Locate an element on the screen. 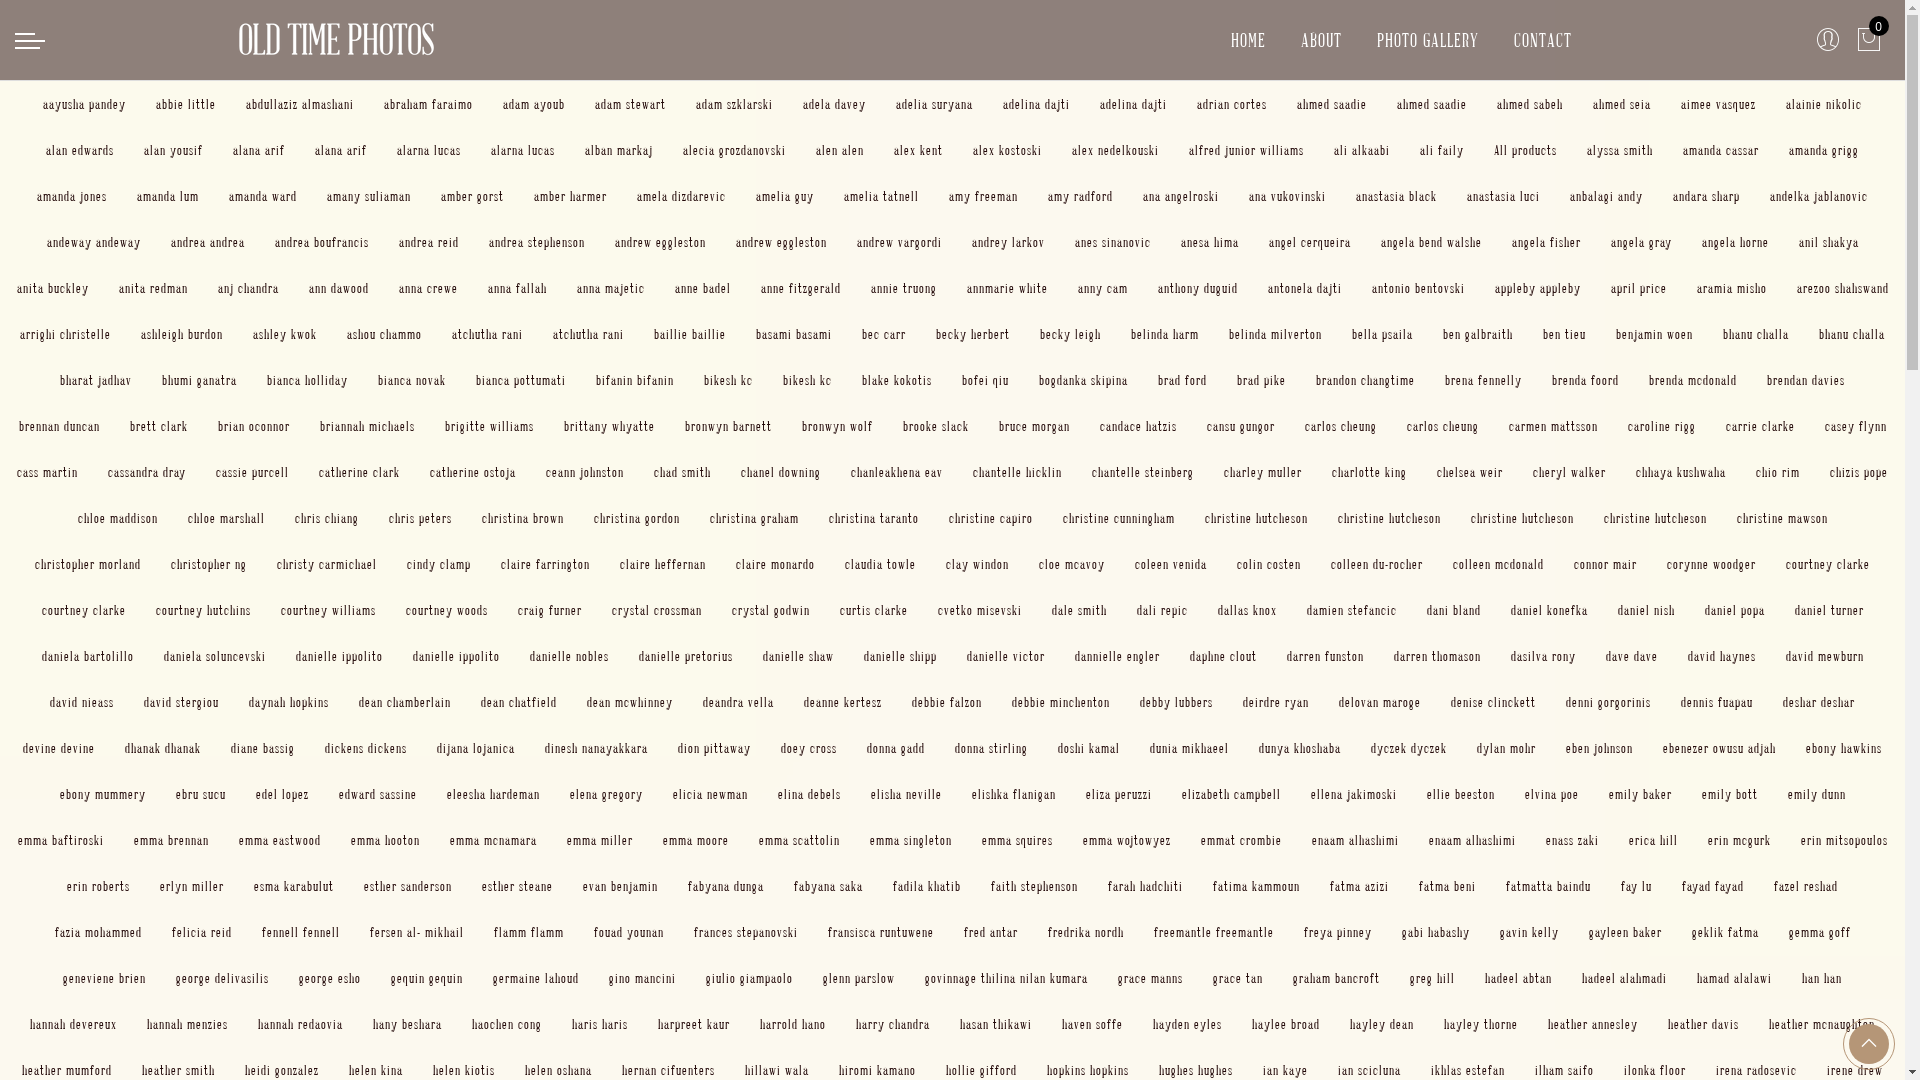  cassie purcell is located at coordinates (252, 472).